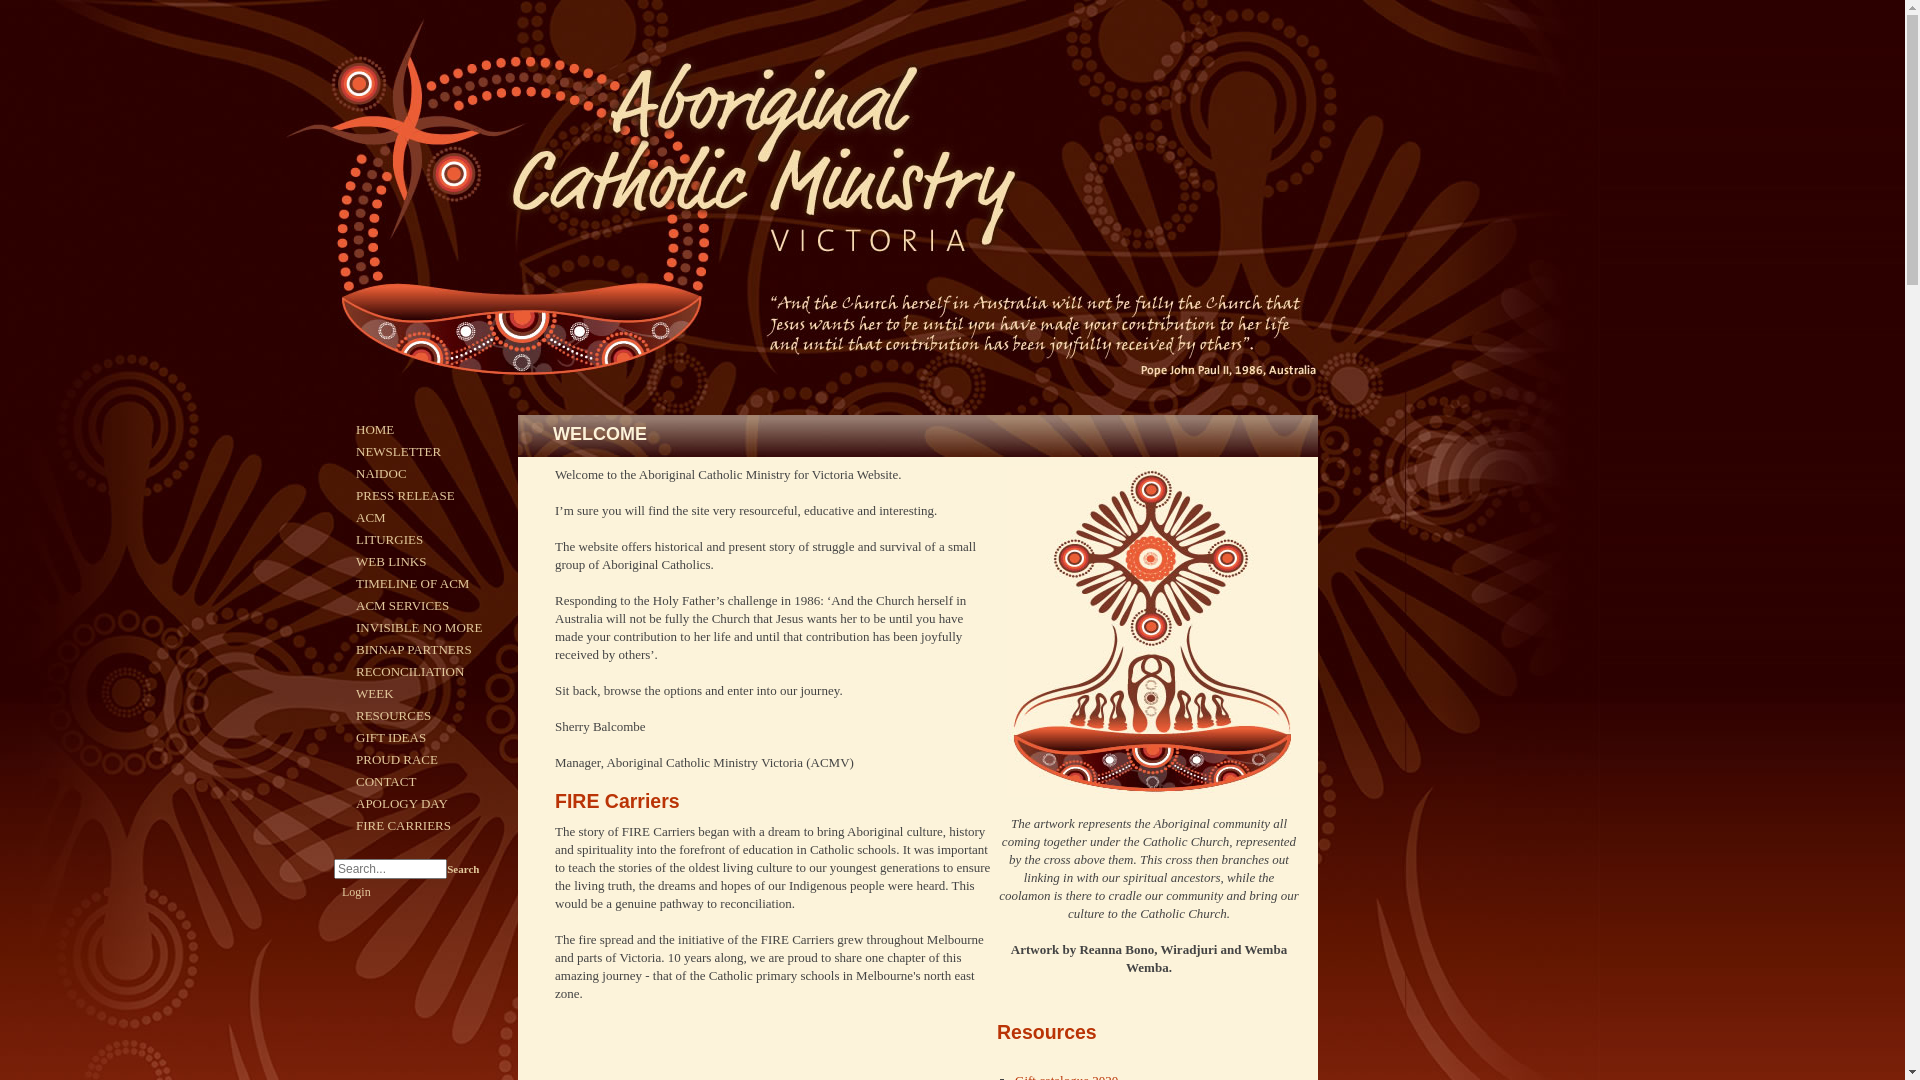 Image resolution: width=1920 pixels, height=1080 pixels. What do you see at coordinates (463, 869) in the screenshot?
I see `Search` at bounding box center [463, 869].